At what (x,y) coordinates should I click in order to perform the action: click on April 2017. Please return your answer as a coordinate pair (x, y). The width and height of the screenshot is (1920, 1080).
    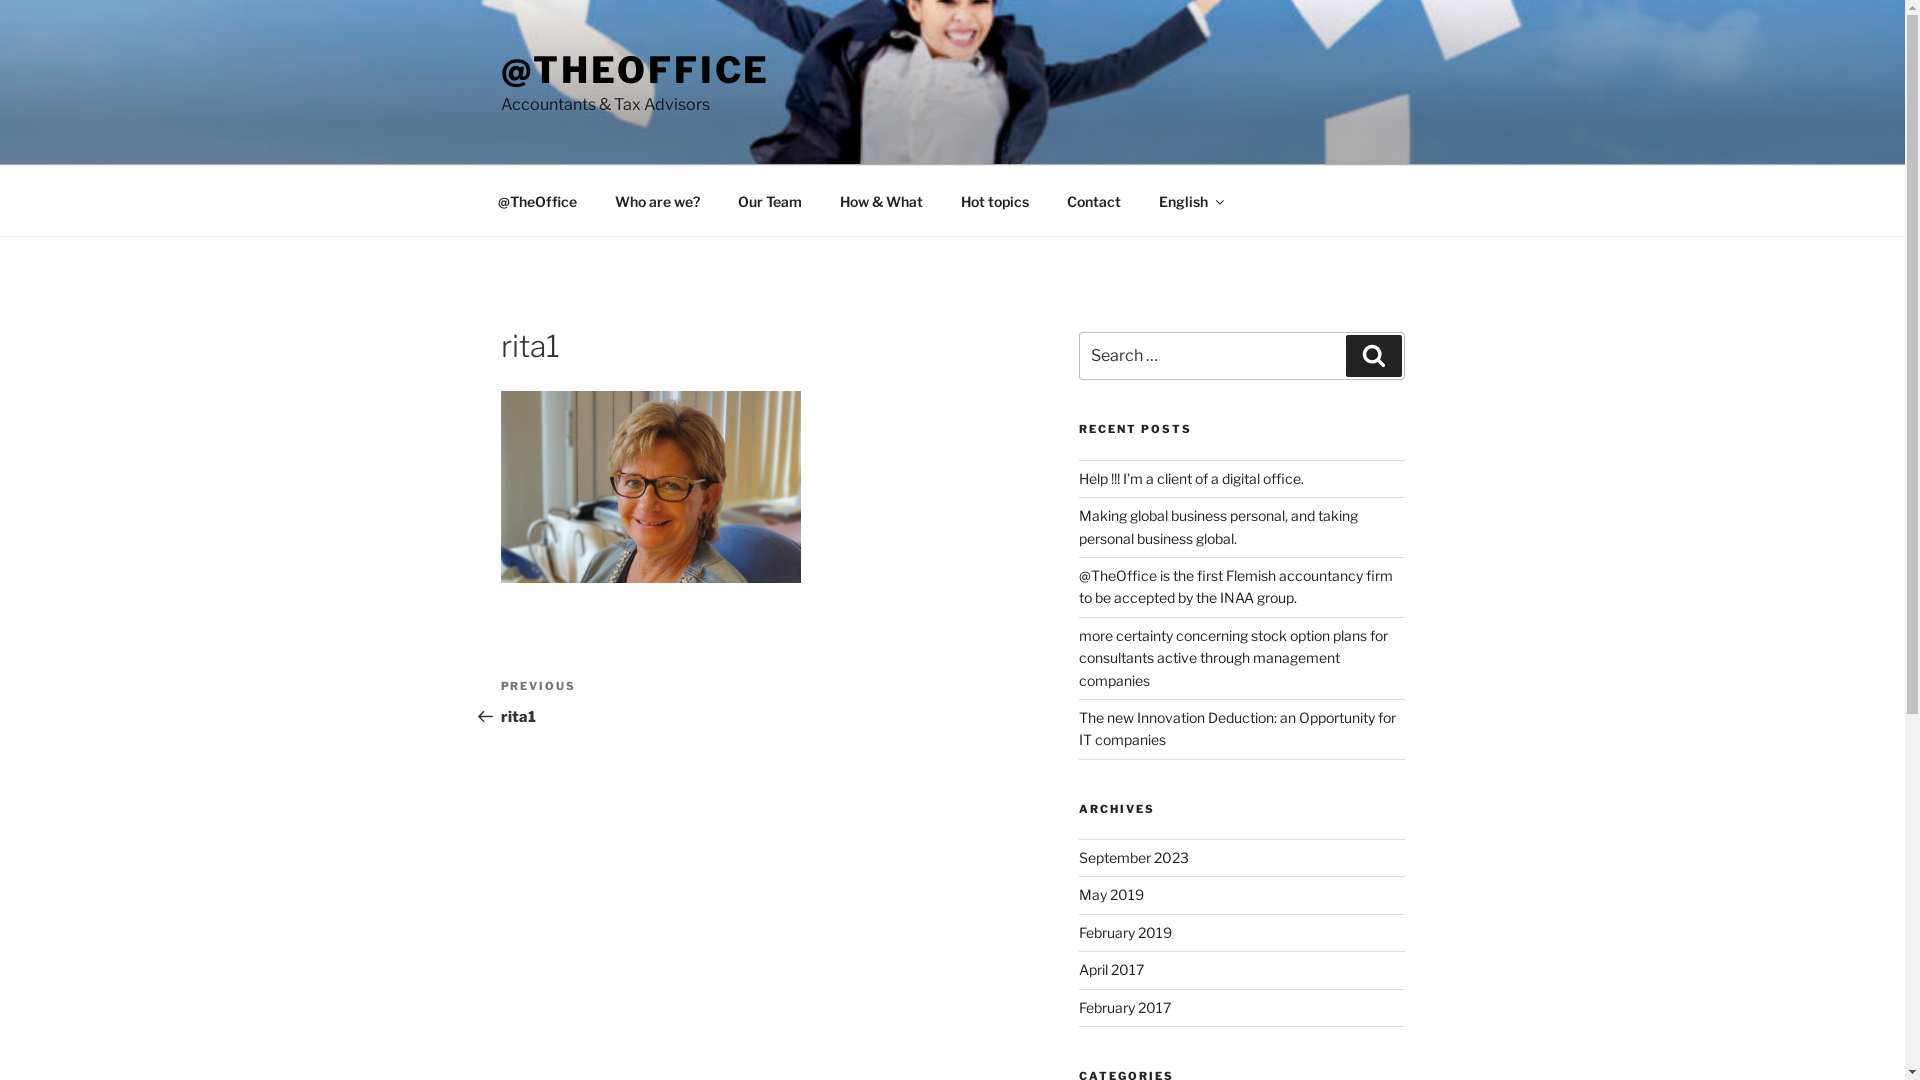
    Looking at the image, I should click on (1112, 970).